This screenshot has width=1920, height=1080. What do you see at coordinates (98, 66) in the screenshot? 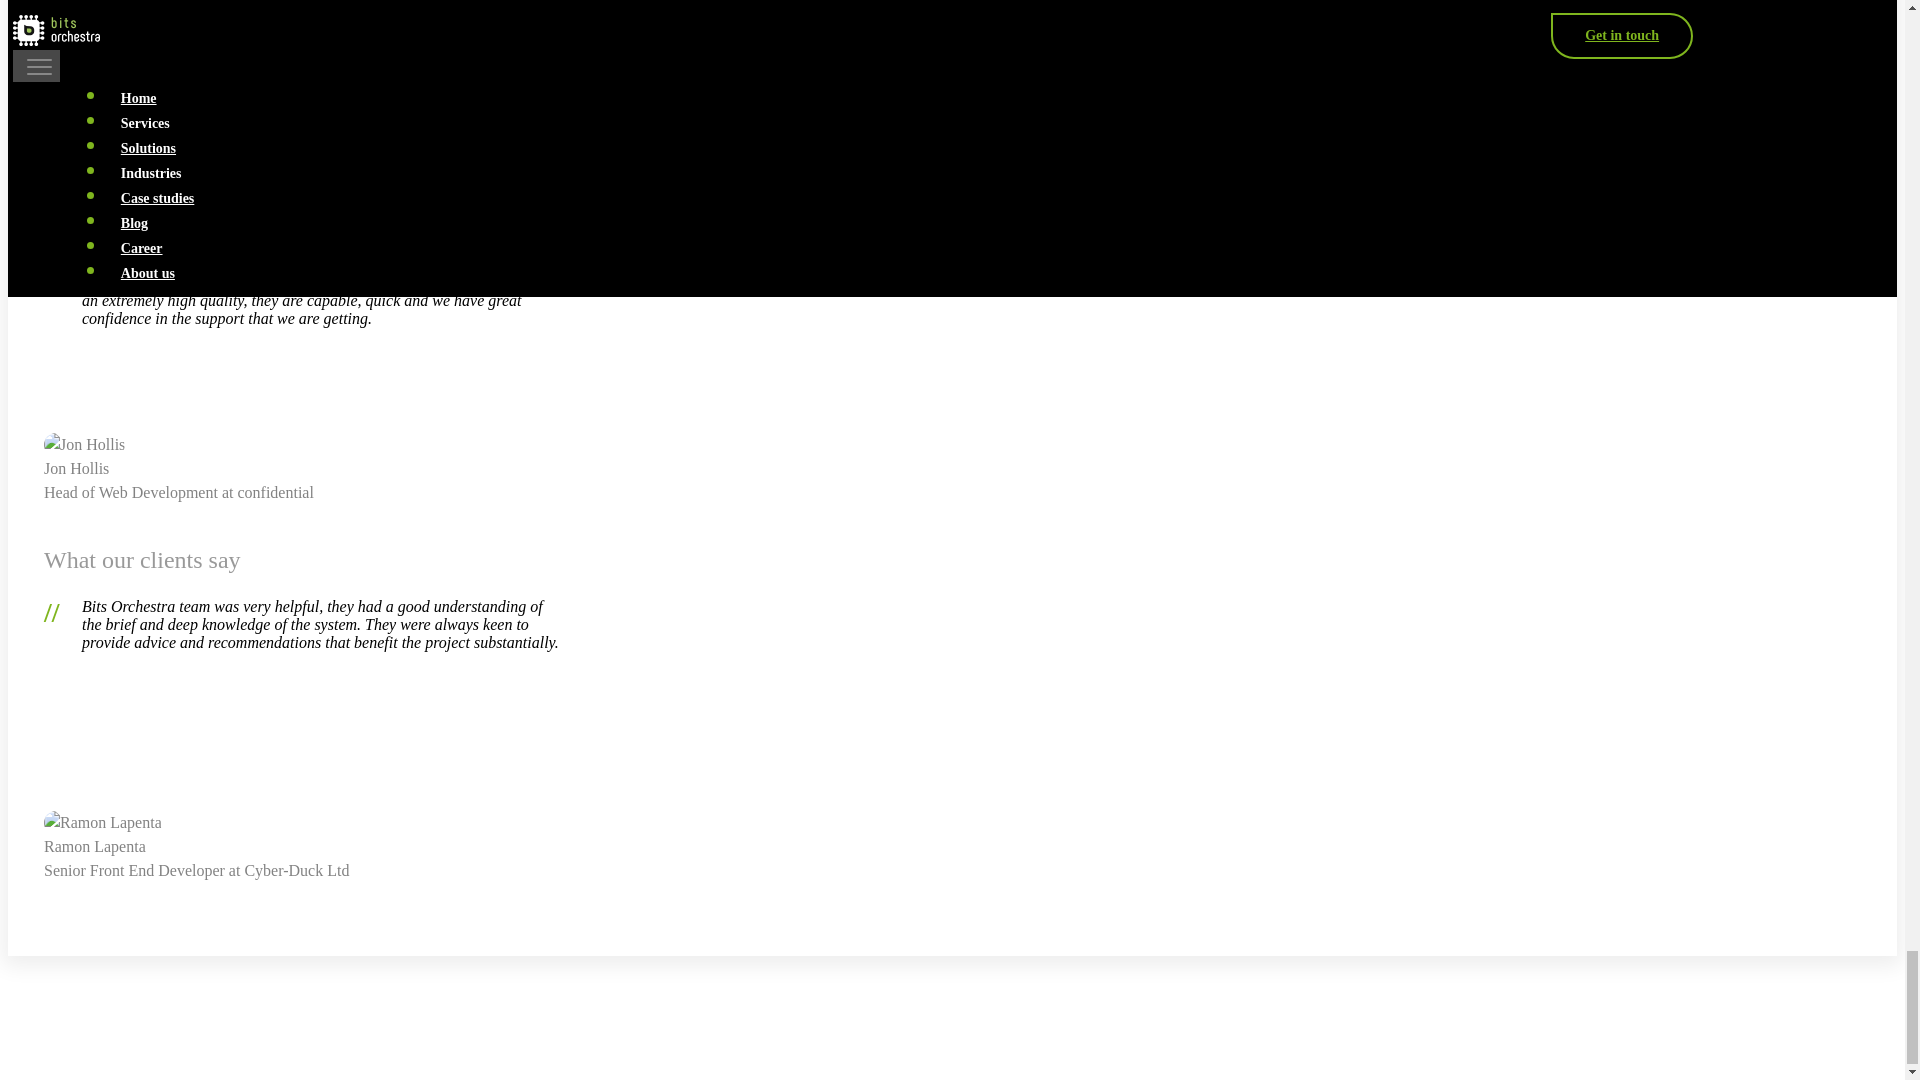
I see `Sylvain Audet` at bounding box center [98, 66].